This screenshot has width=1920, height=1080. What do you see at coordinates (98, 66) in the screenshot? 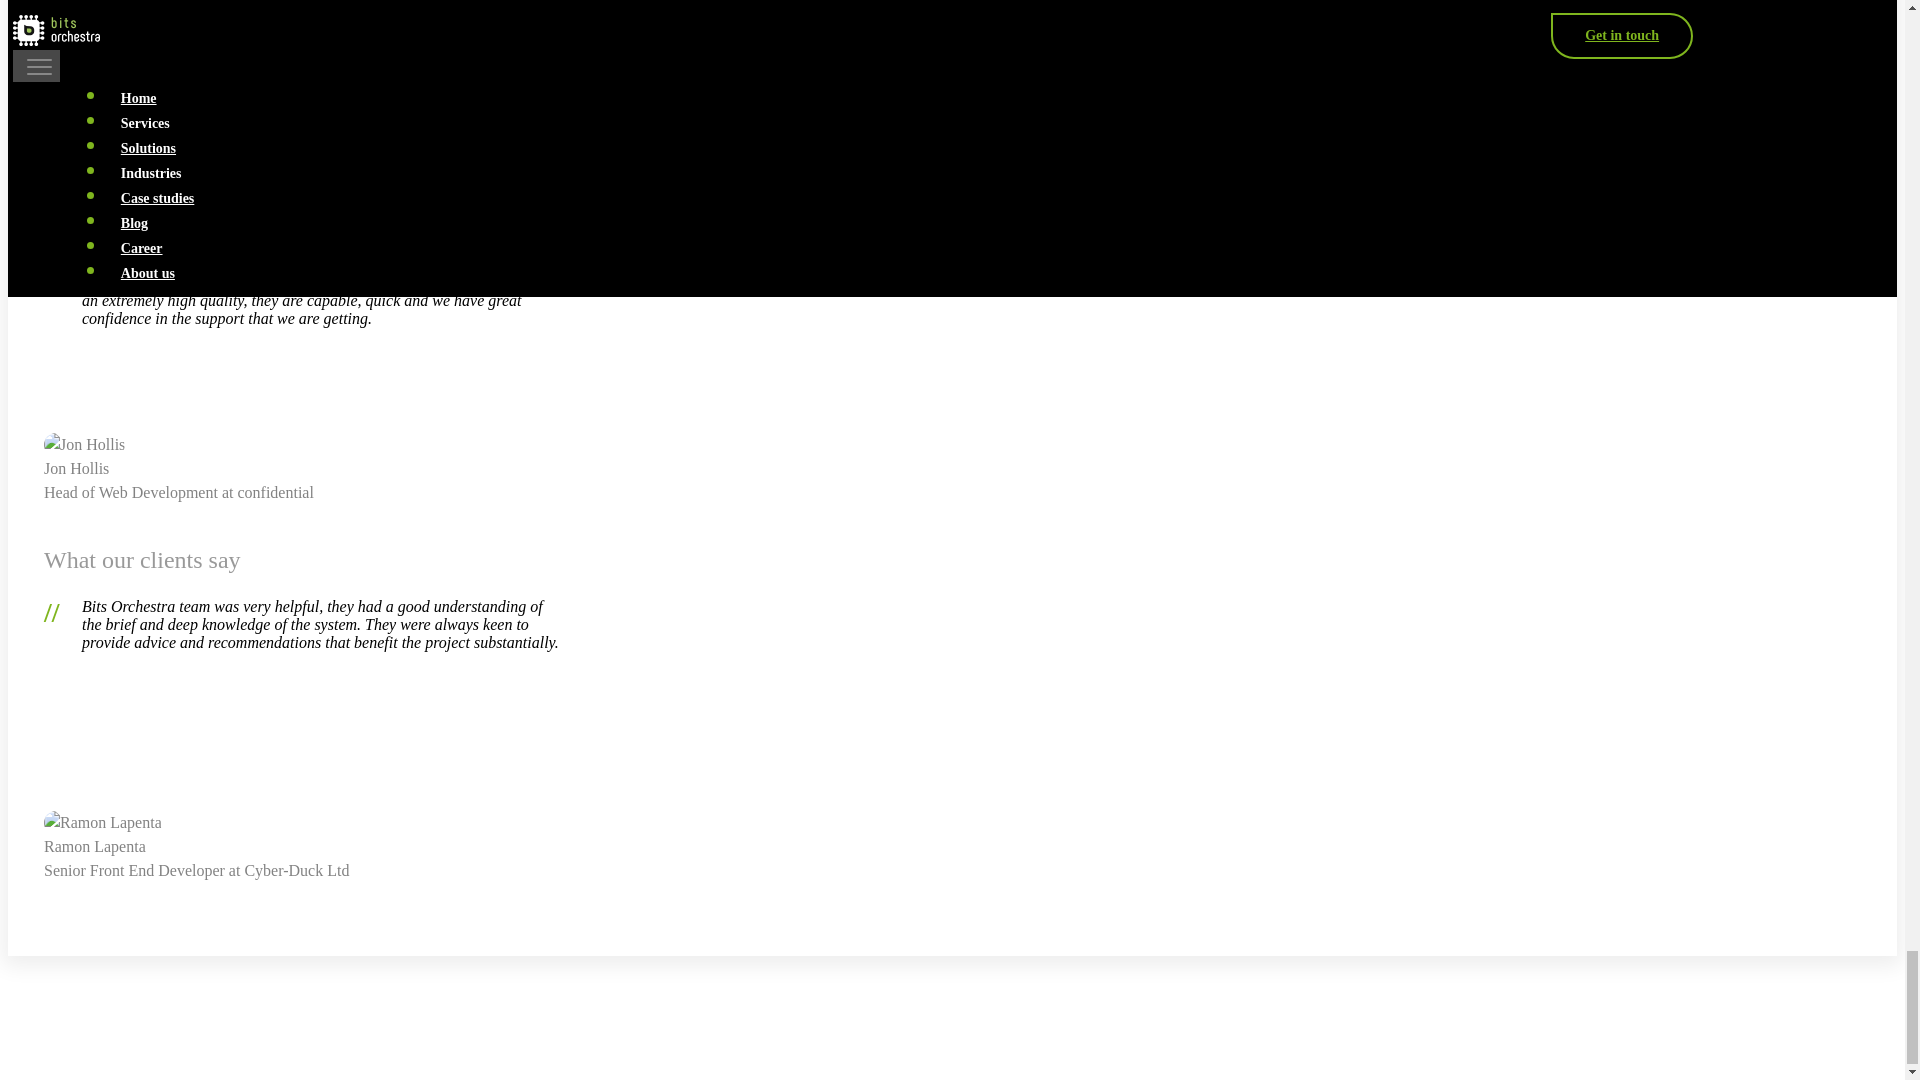
I see `Sylvain Audet` at bounding box center [98, 66].